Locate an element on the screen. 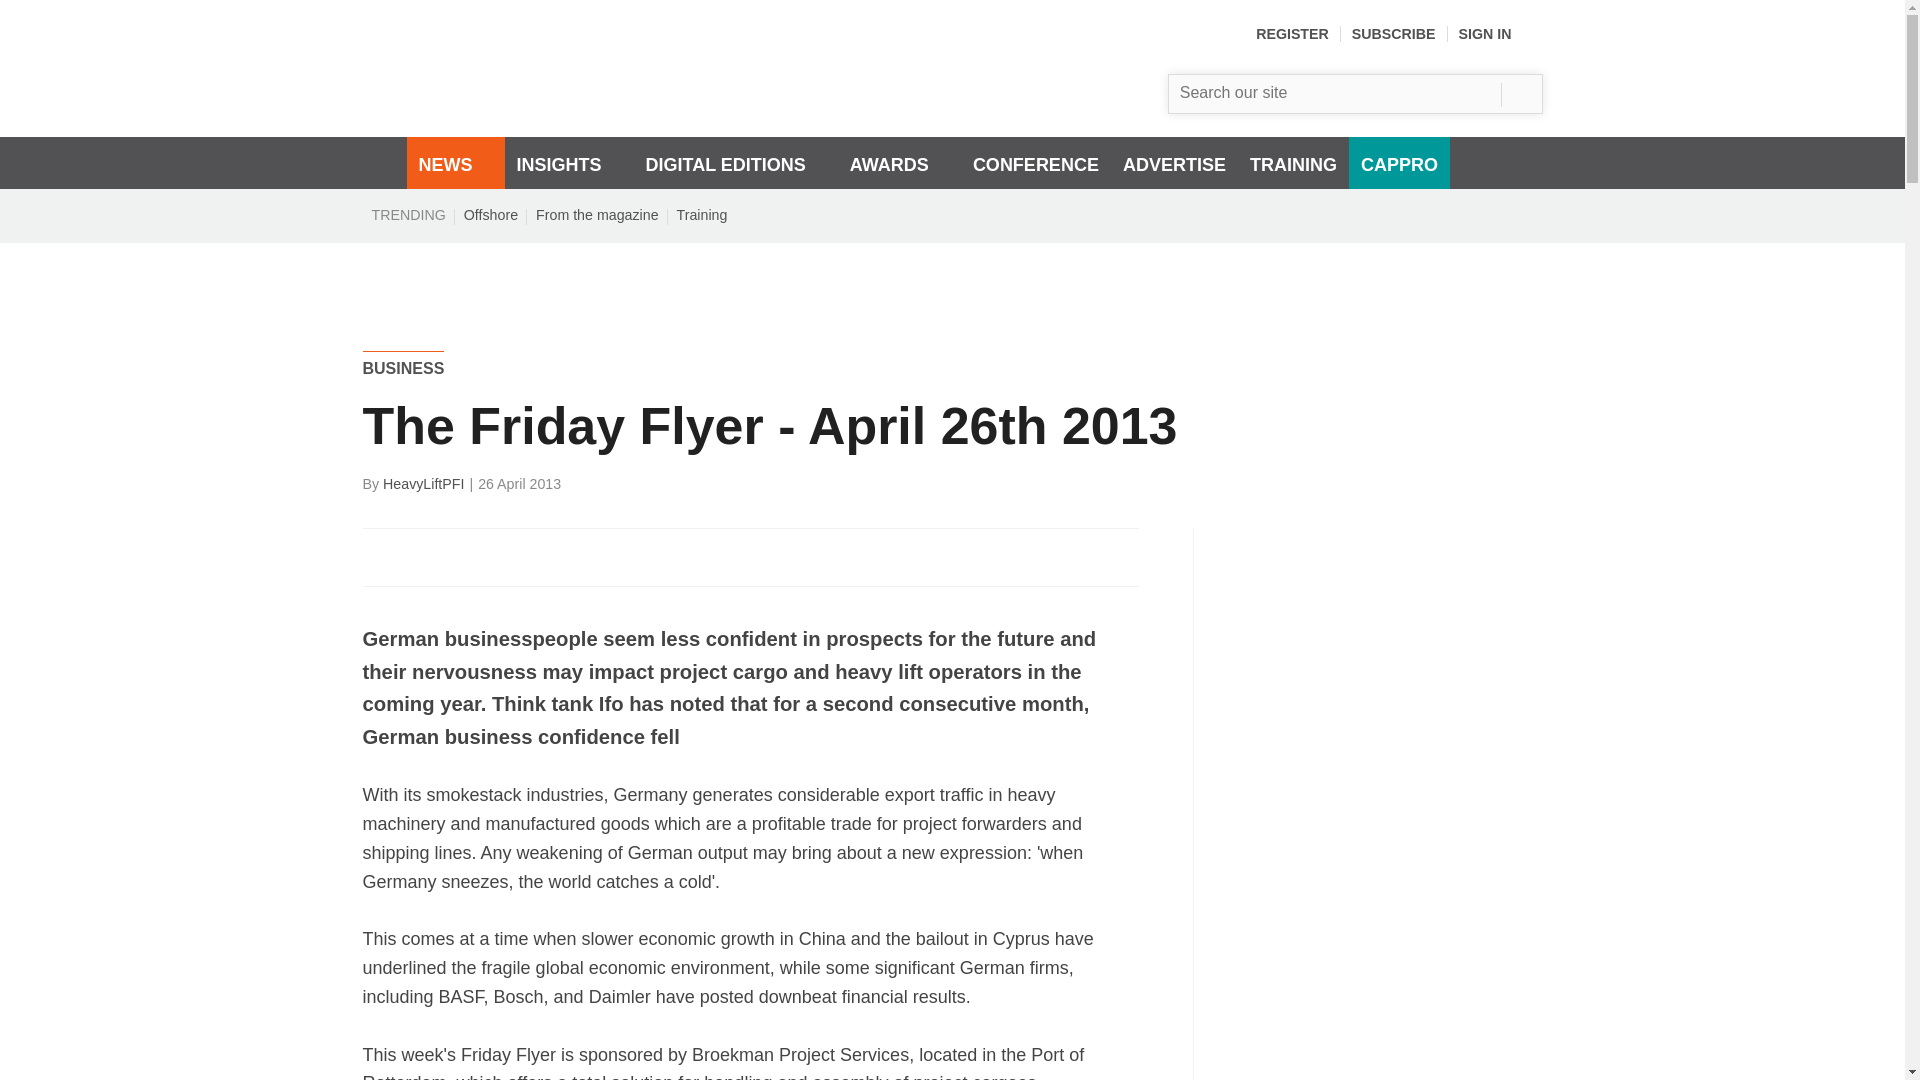 Image resolution: width=1920 pixels, height=1080 pixels. Share this on Facebook is located at coordinates (380, 556).